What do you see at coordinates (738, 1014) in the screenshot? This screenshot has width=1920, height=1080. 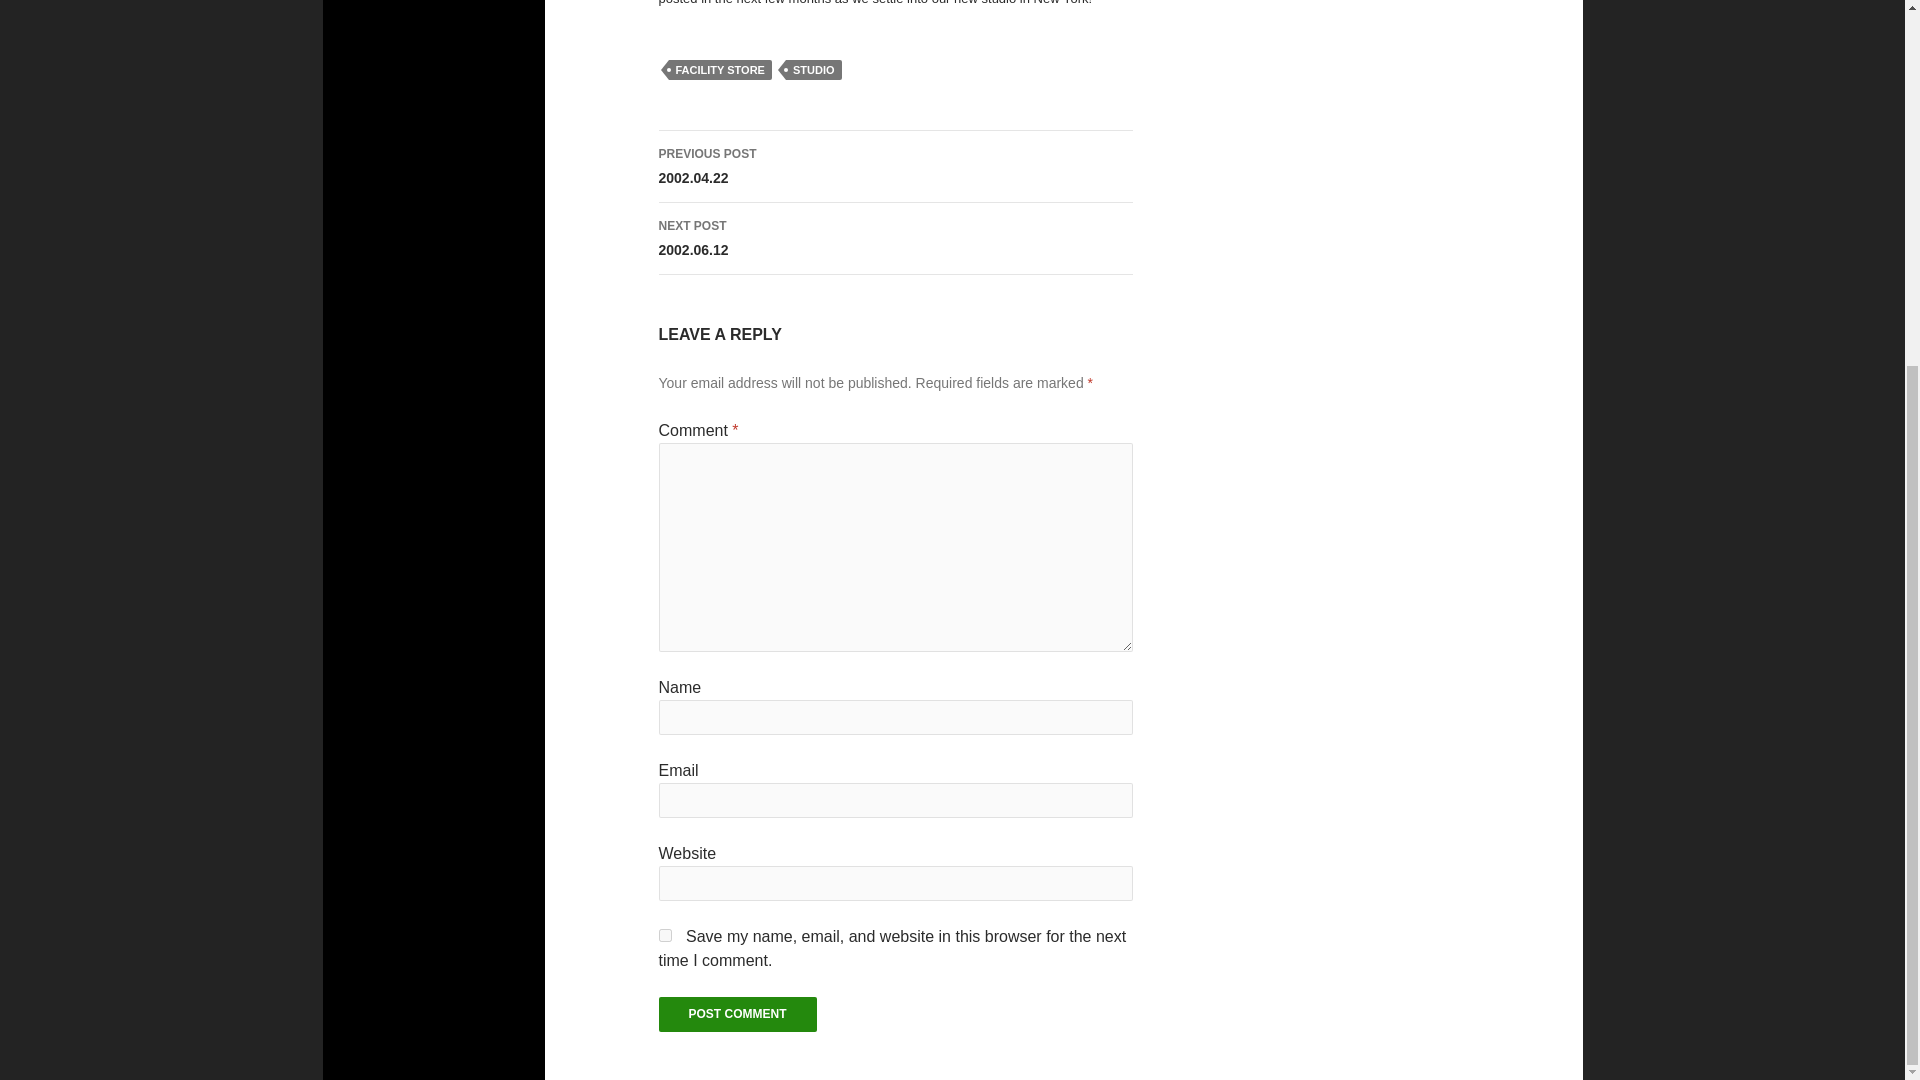 I see `Post Comment` at bounding box center [738, 1014].